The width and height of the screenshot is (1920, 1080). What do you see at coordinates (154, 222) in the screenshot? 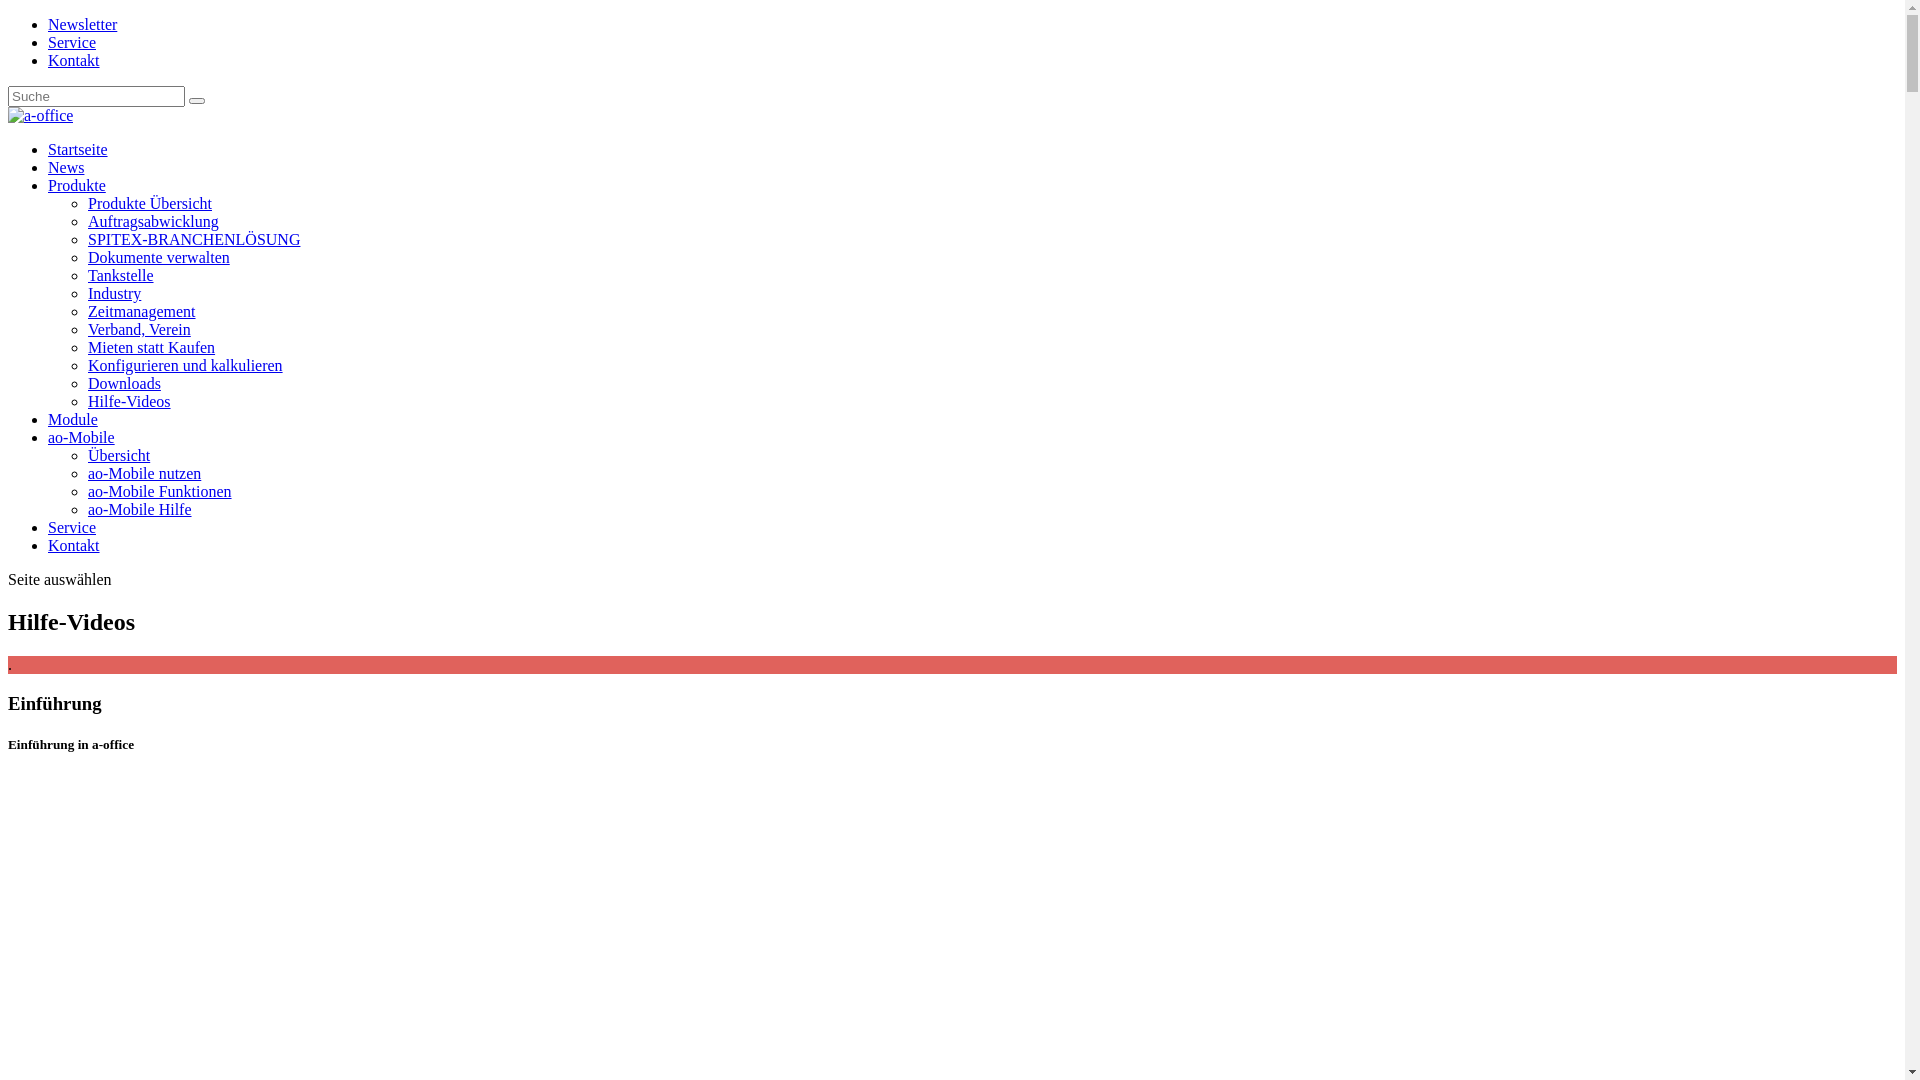
I see `Auftragsabwicklung` at bounding box center [154, 222].